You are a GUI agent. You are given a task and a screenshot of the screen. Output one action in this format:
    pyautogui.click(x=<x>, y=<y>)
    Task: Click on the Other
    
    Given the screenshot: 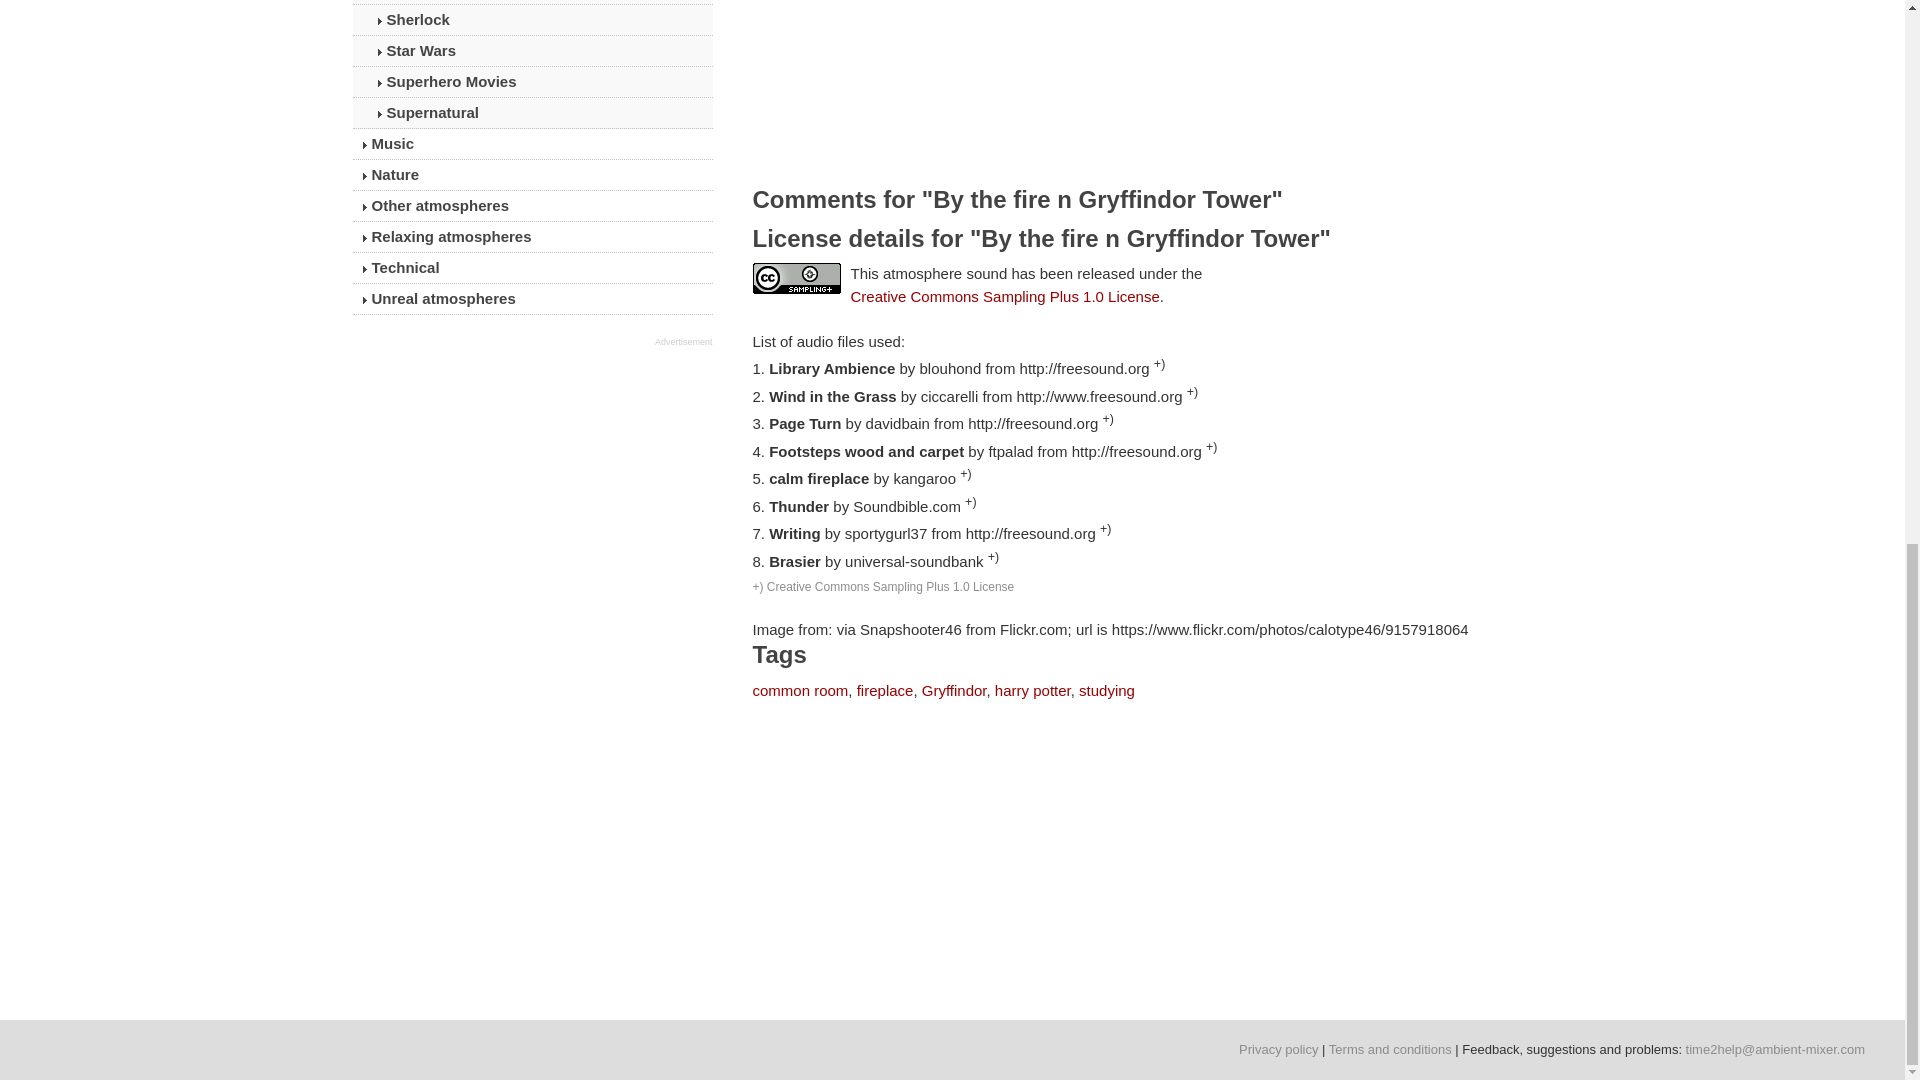 What is the action you would take?
    pyautogui.click(x=532, y=2)
    